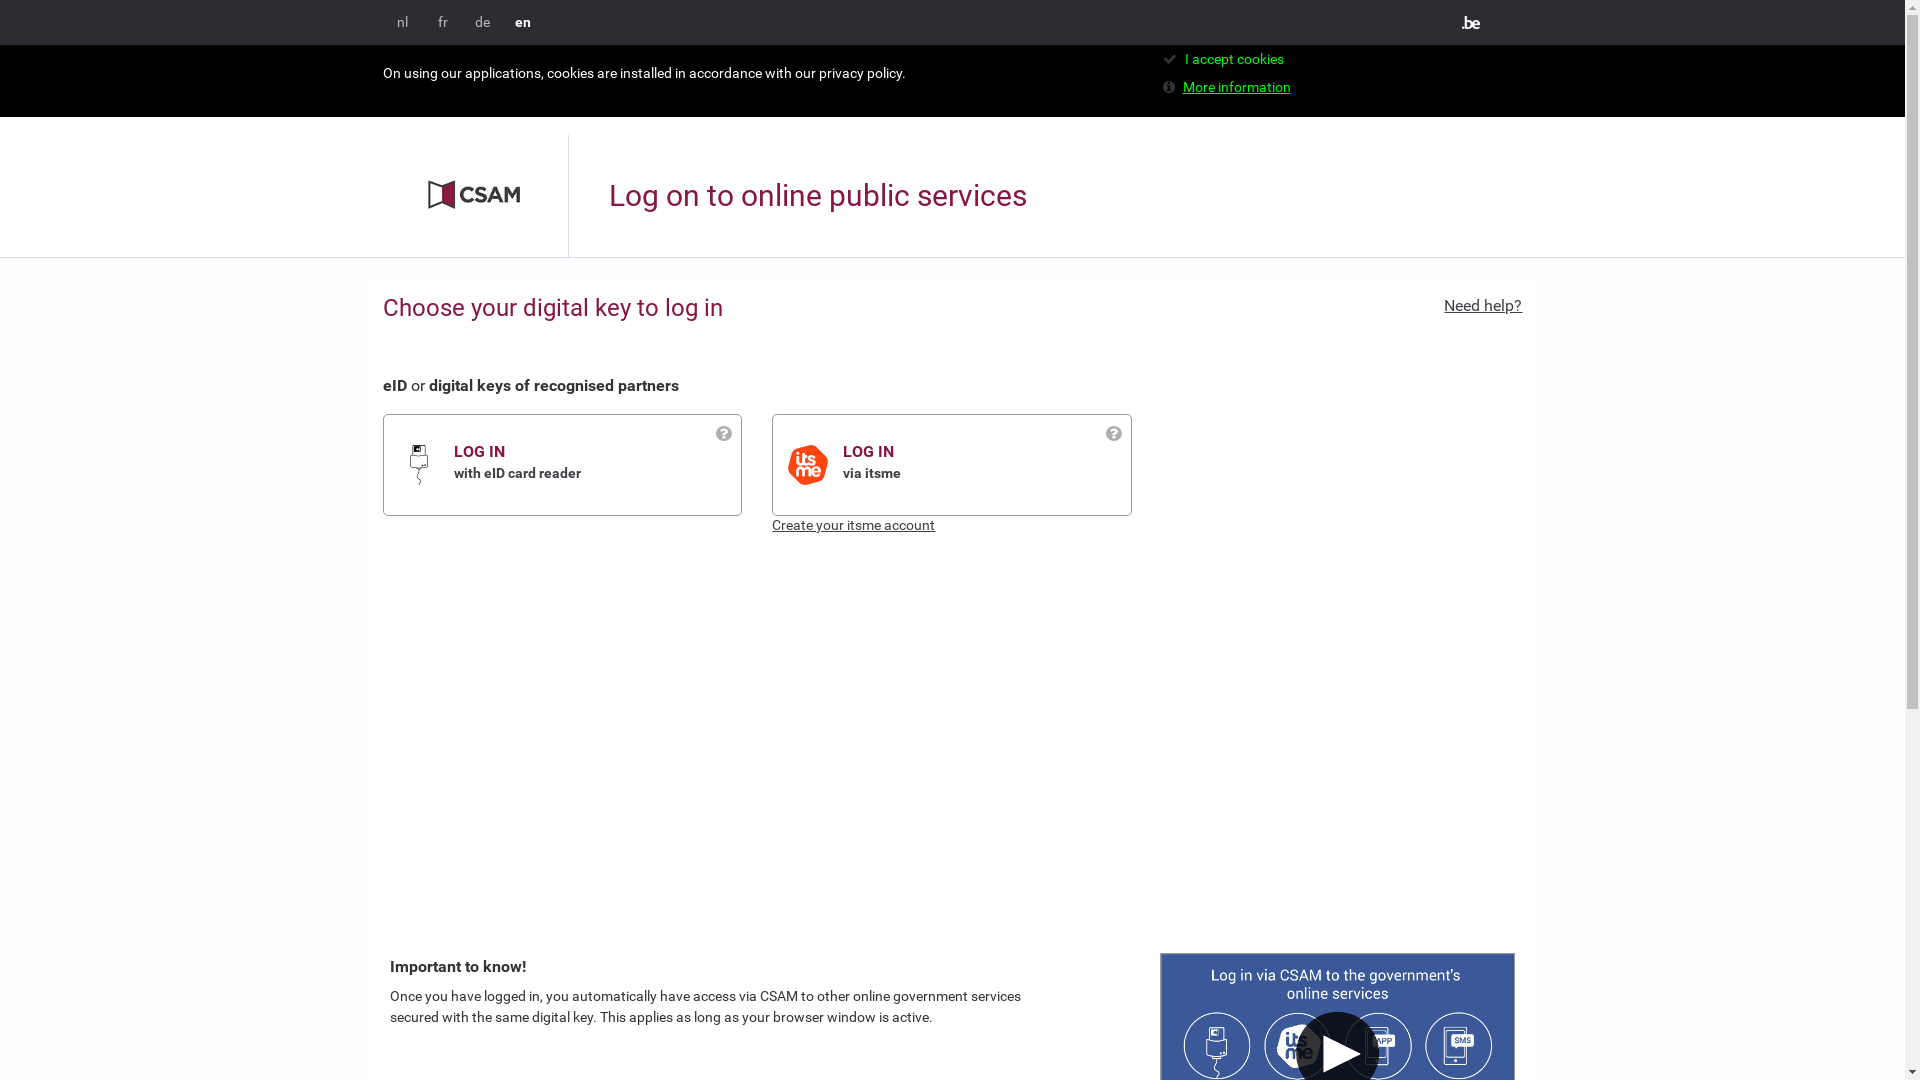 The image size is (1920, 1080). What do you see at coordinates (482, 22) in the screenshot?
I see `de` at bounding box center [482, 22].